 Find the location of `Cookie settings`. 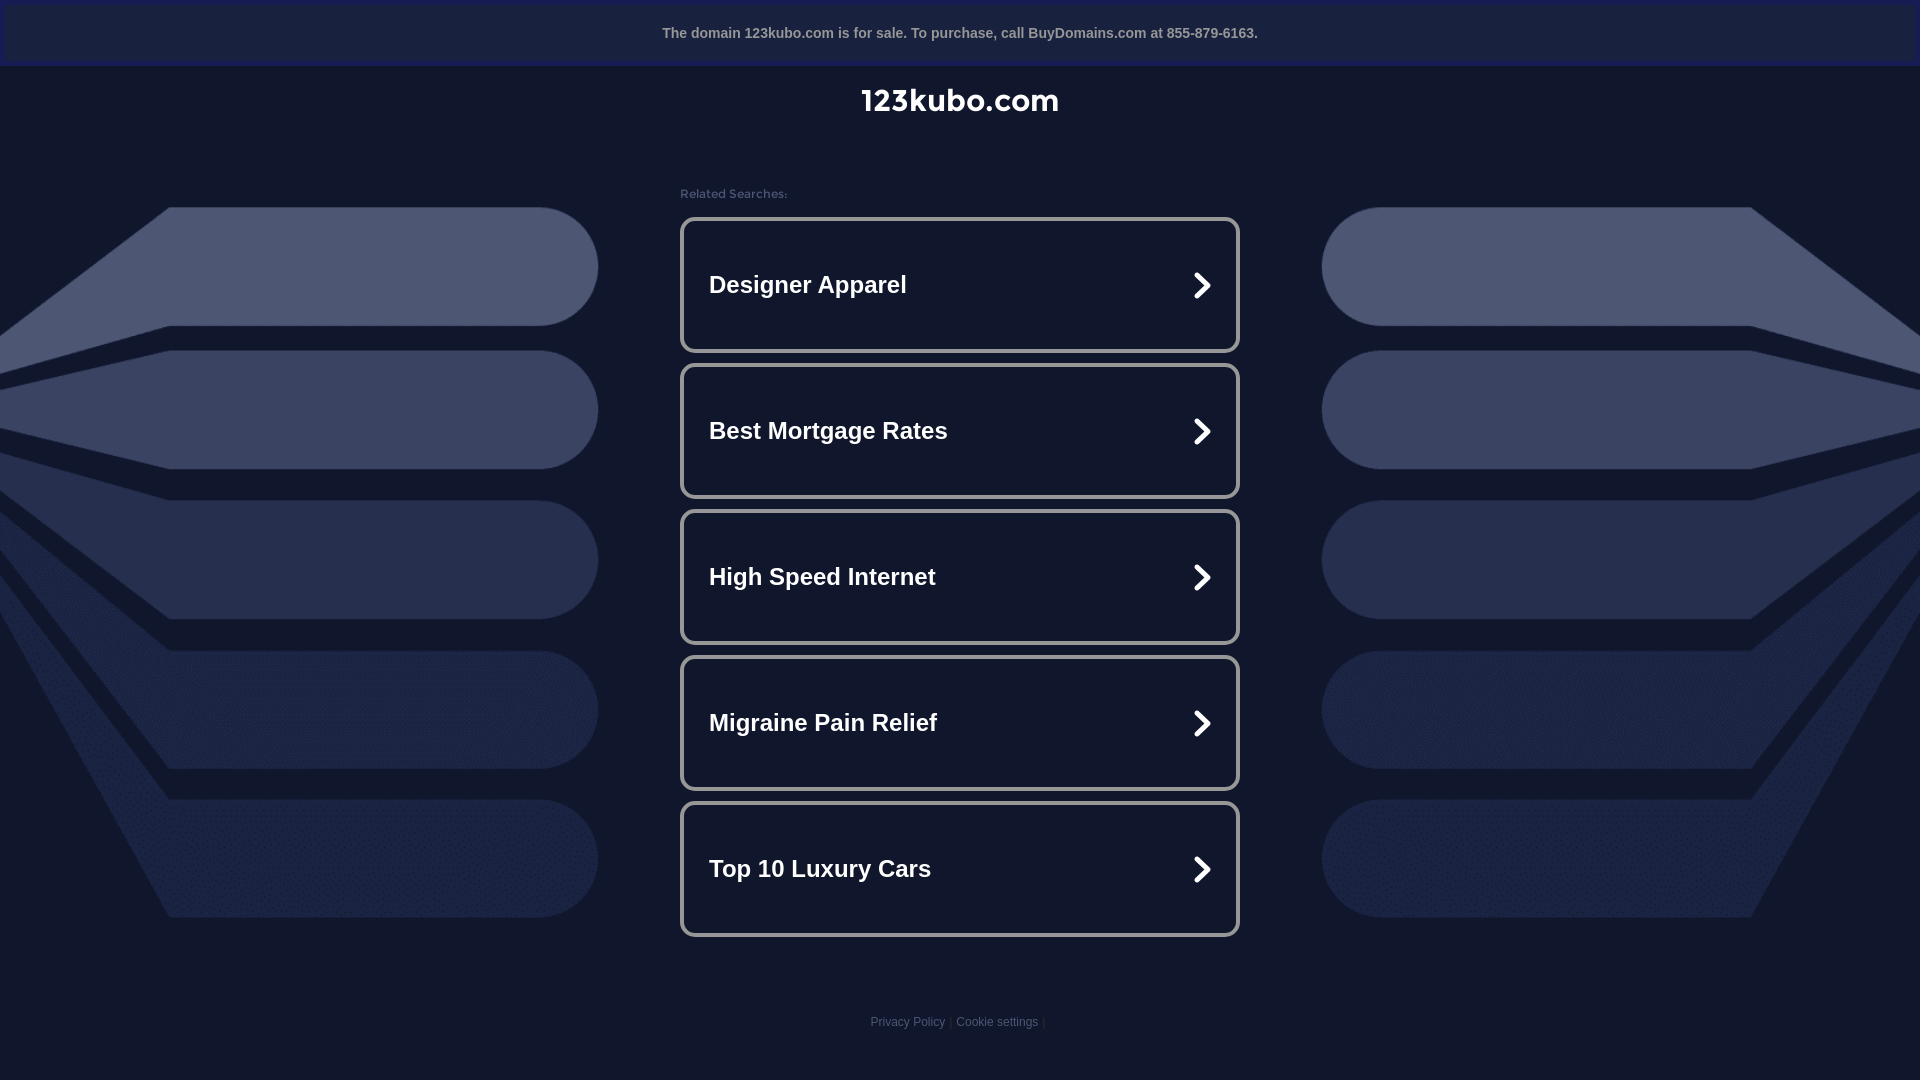

Cookie settings is located at coordinates (997, 1022).